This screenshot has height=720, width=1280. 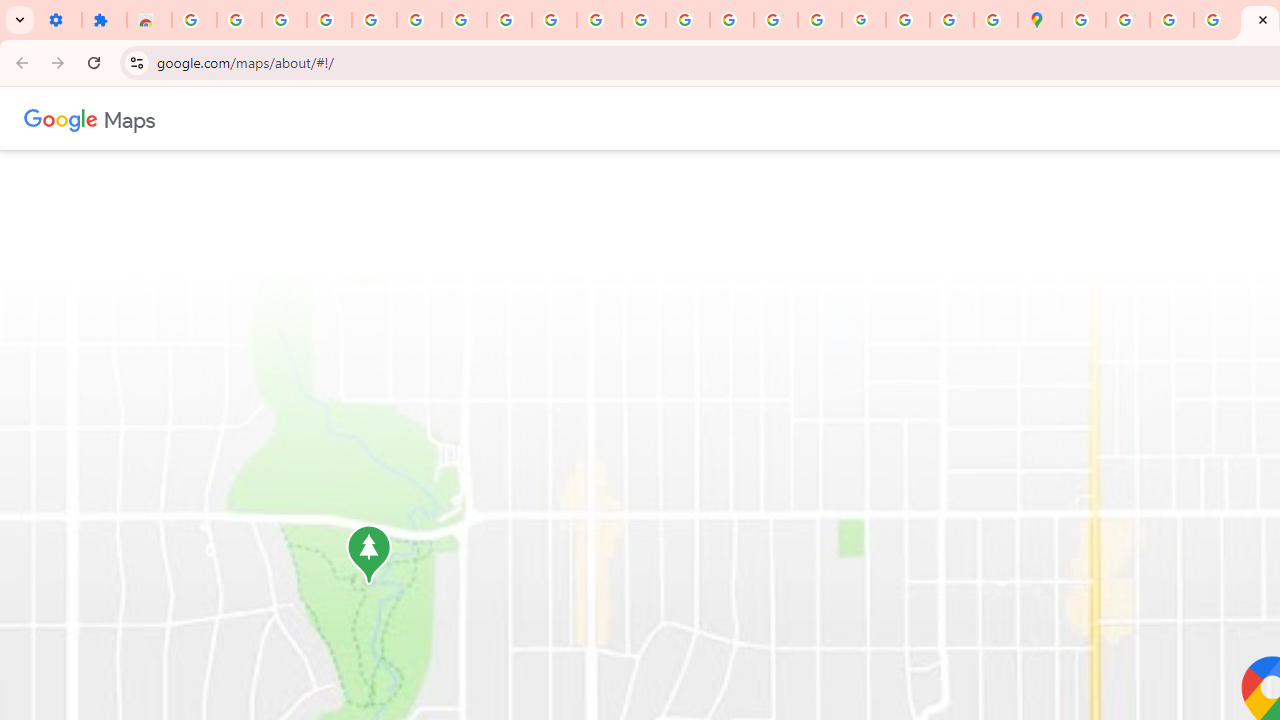 I want to click on https://scholar.google.com/, so click(x=600, y=20).